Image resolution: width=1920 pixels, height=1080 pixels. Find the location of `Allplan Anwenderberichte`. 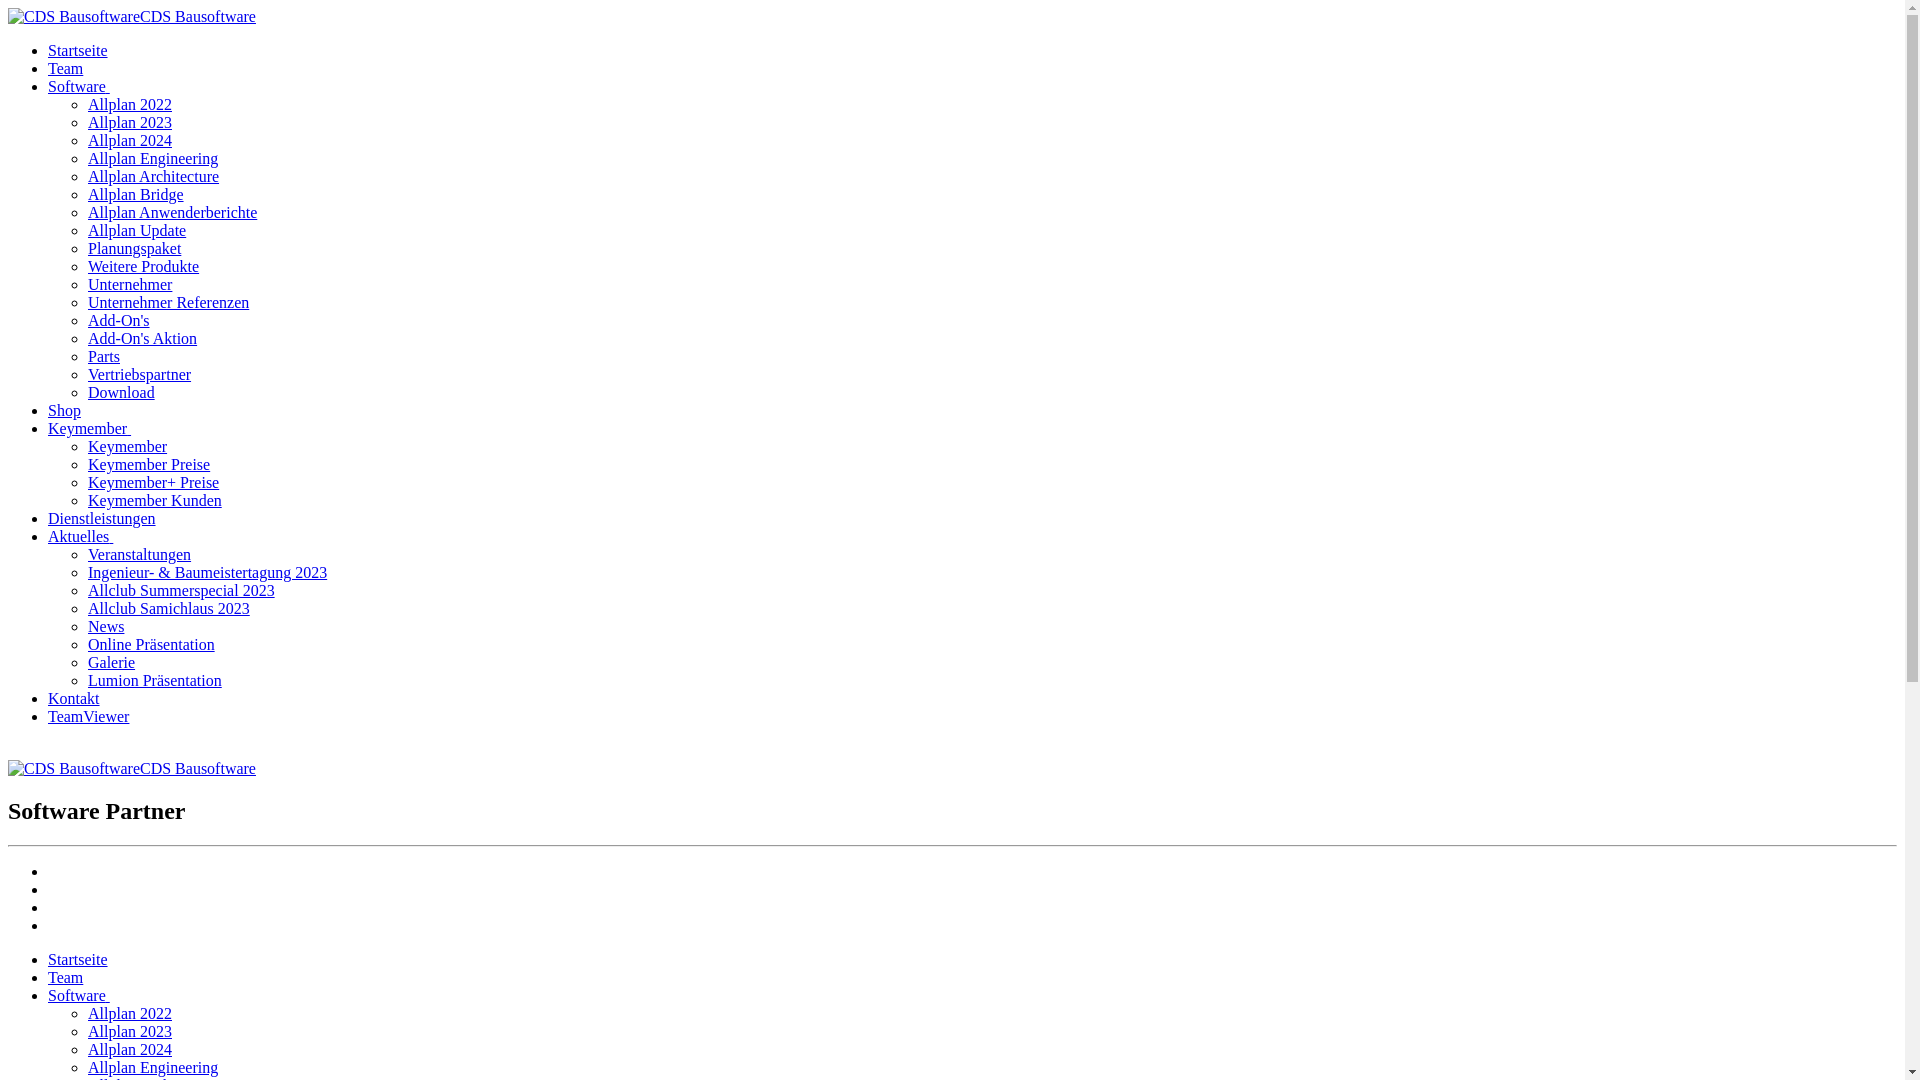

Allplan Anwenderberichte is located at coordinates (172, 212).